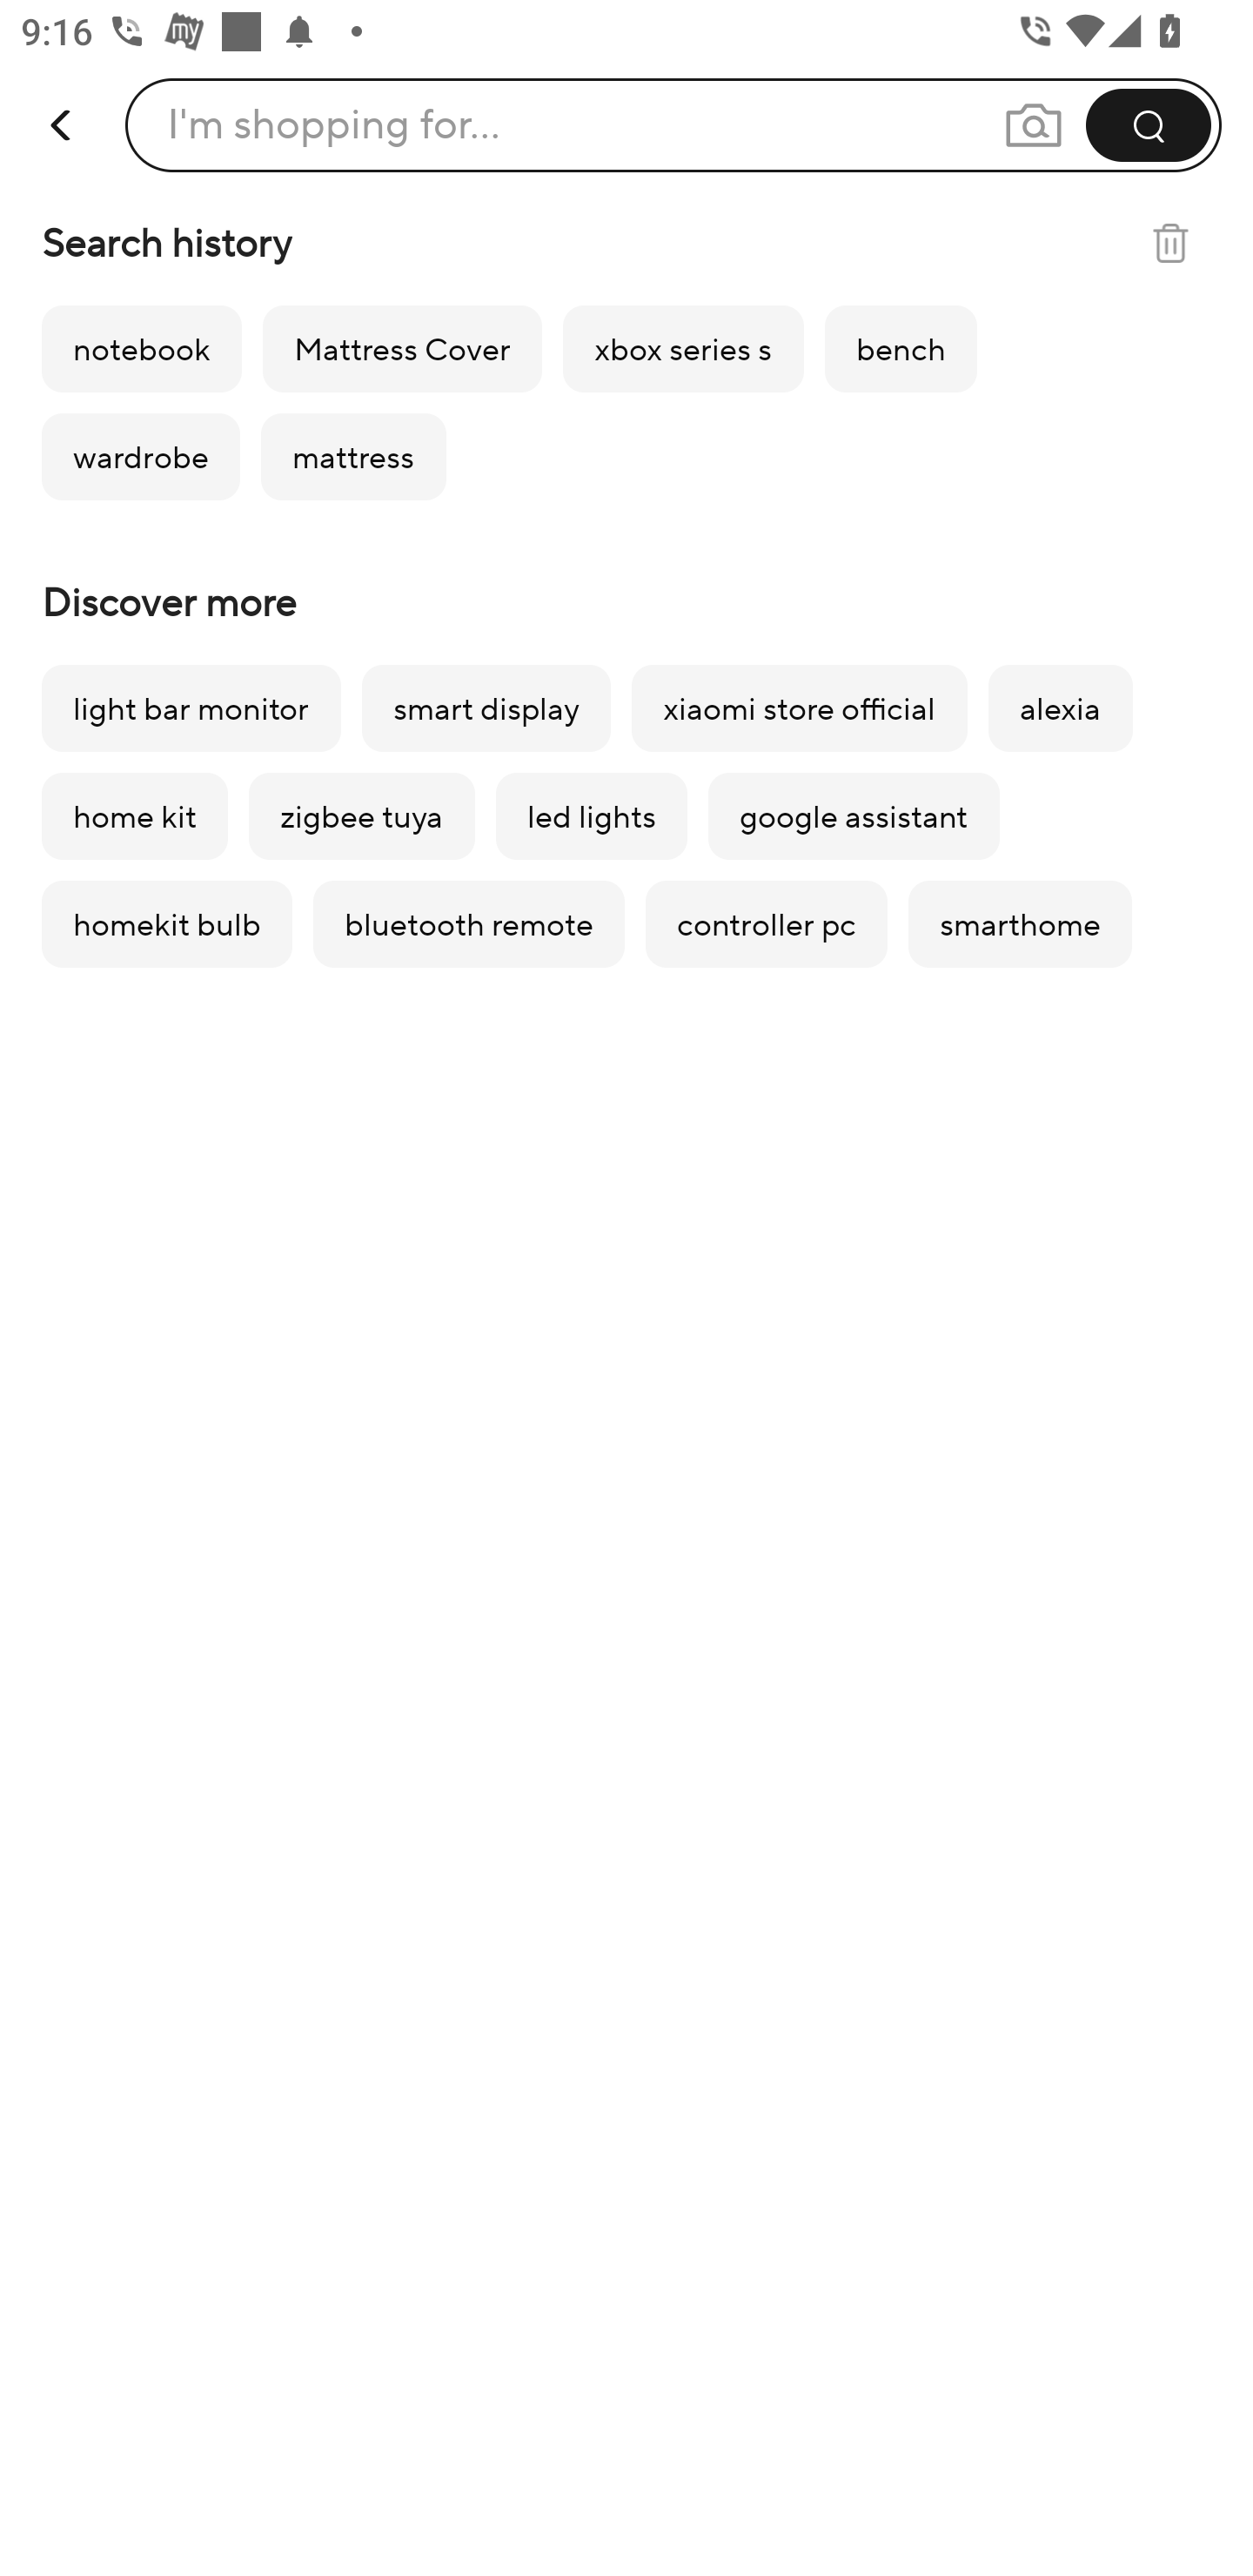 The image size is (1253, 2576). Describe the element at coordinates (141, 456) in the screenshot. I see `wardrobe` at that location.